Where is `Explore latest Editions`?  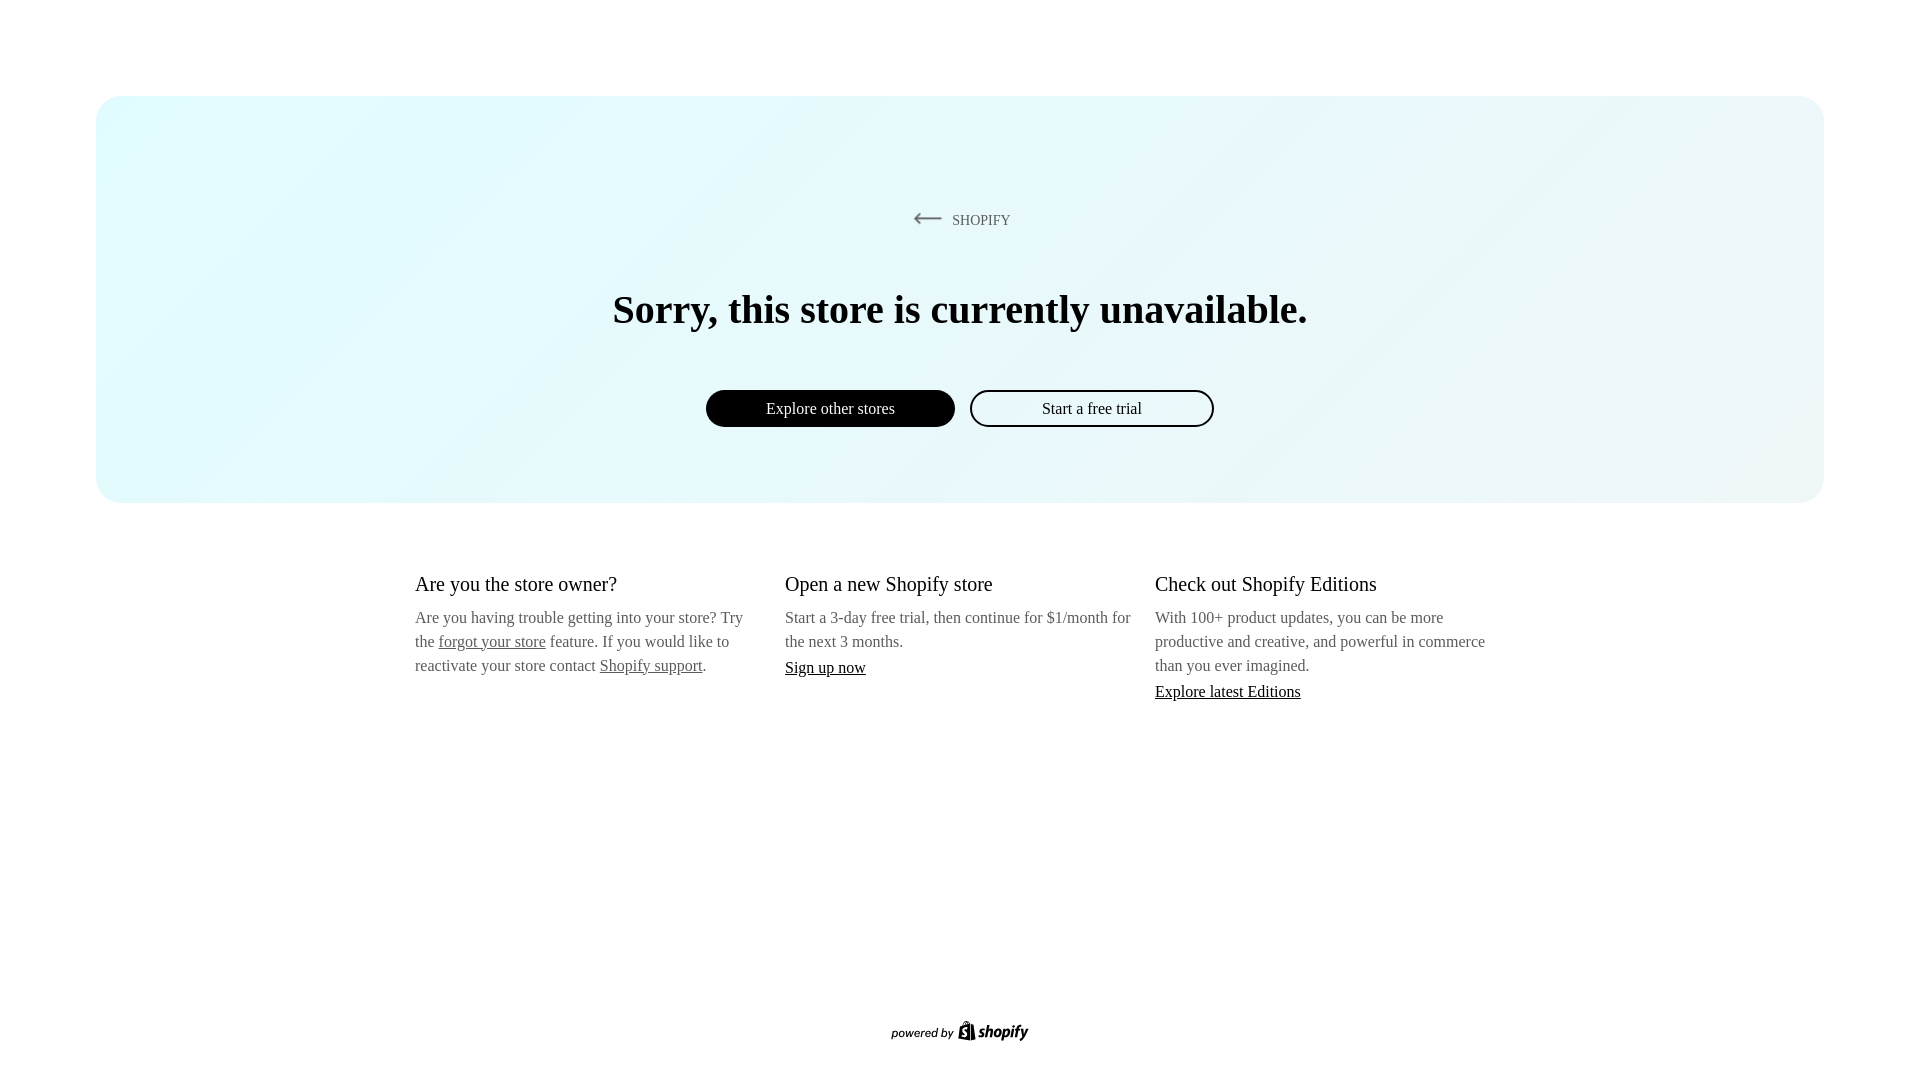
Explore latest Editions is located at coordinates (1228, 690).